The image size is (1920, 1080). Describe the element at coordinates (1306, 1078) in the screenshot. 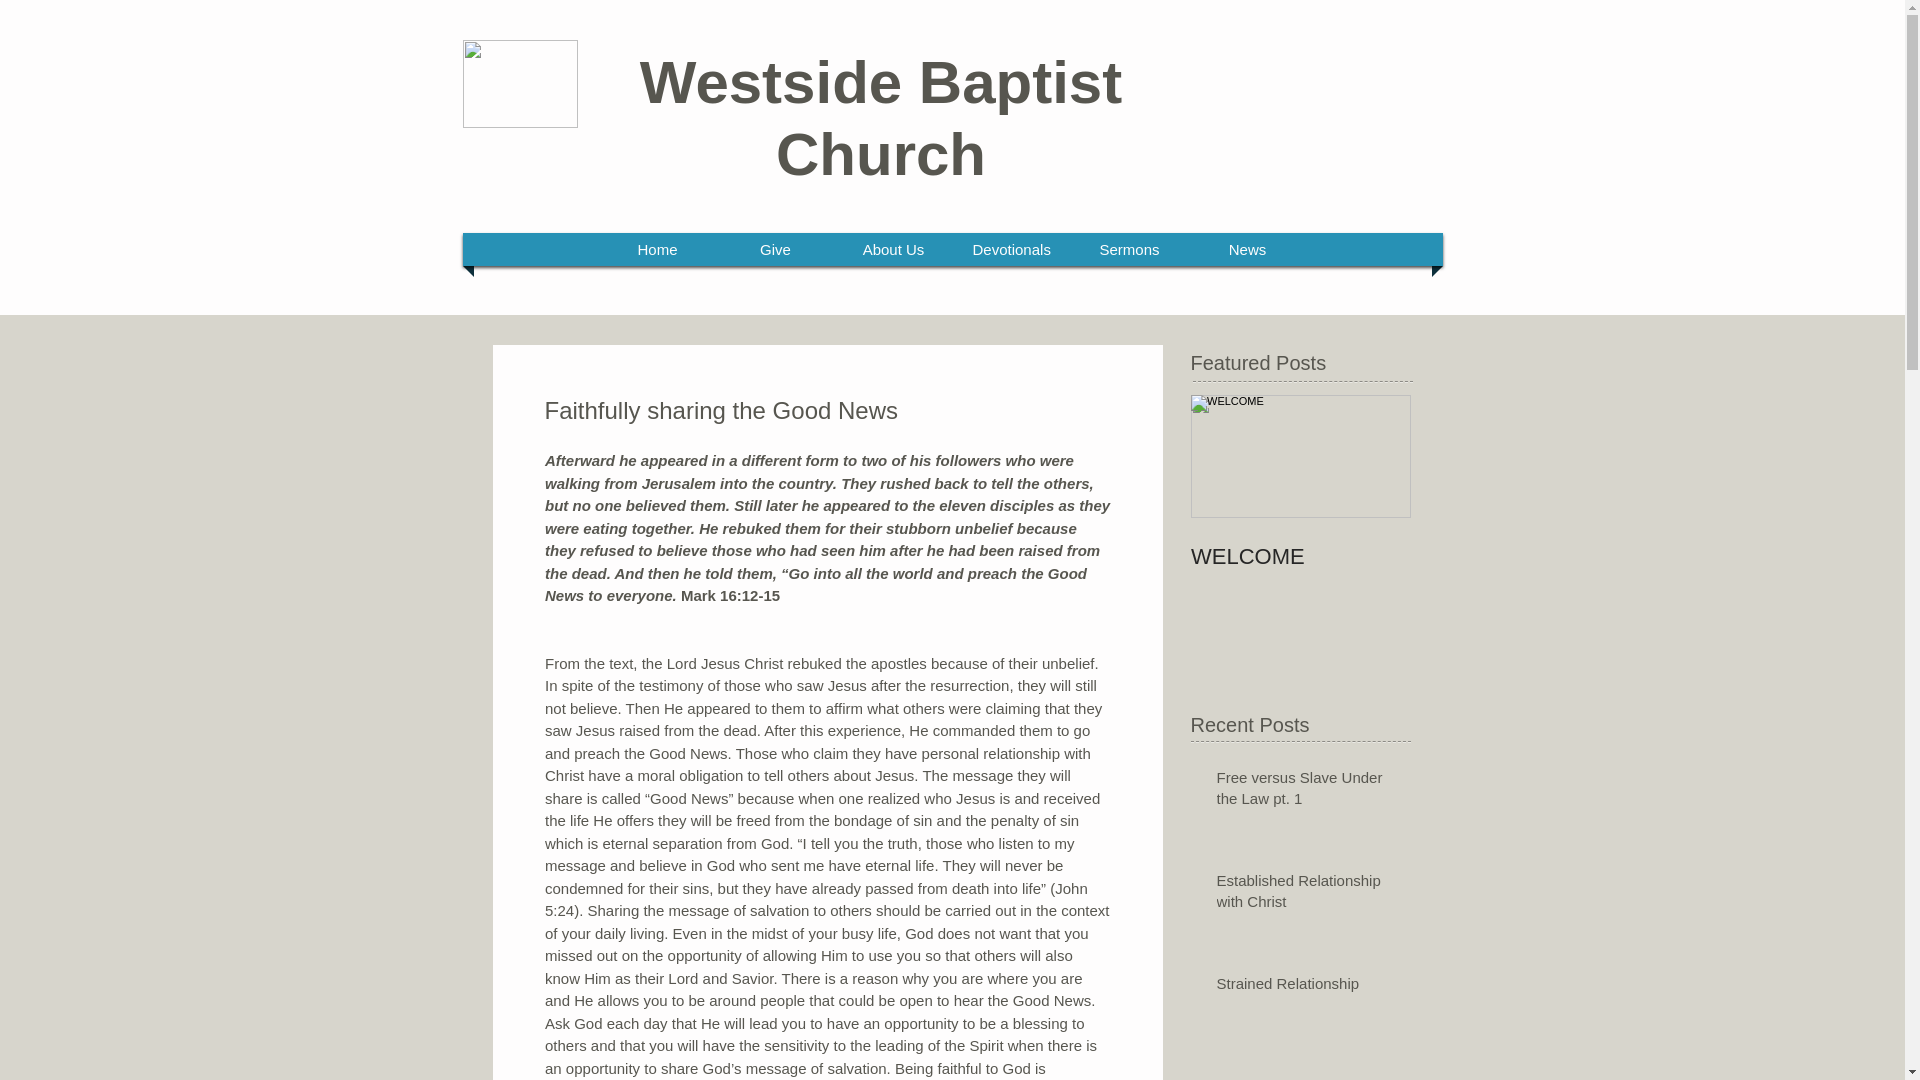

I see `Warning of Being Enslaved by Legalism` at that location.